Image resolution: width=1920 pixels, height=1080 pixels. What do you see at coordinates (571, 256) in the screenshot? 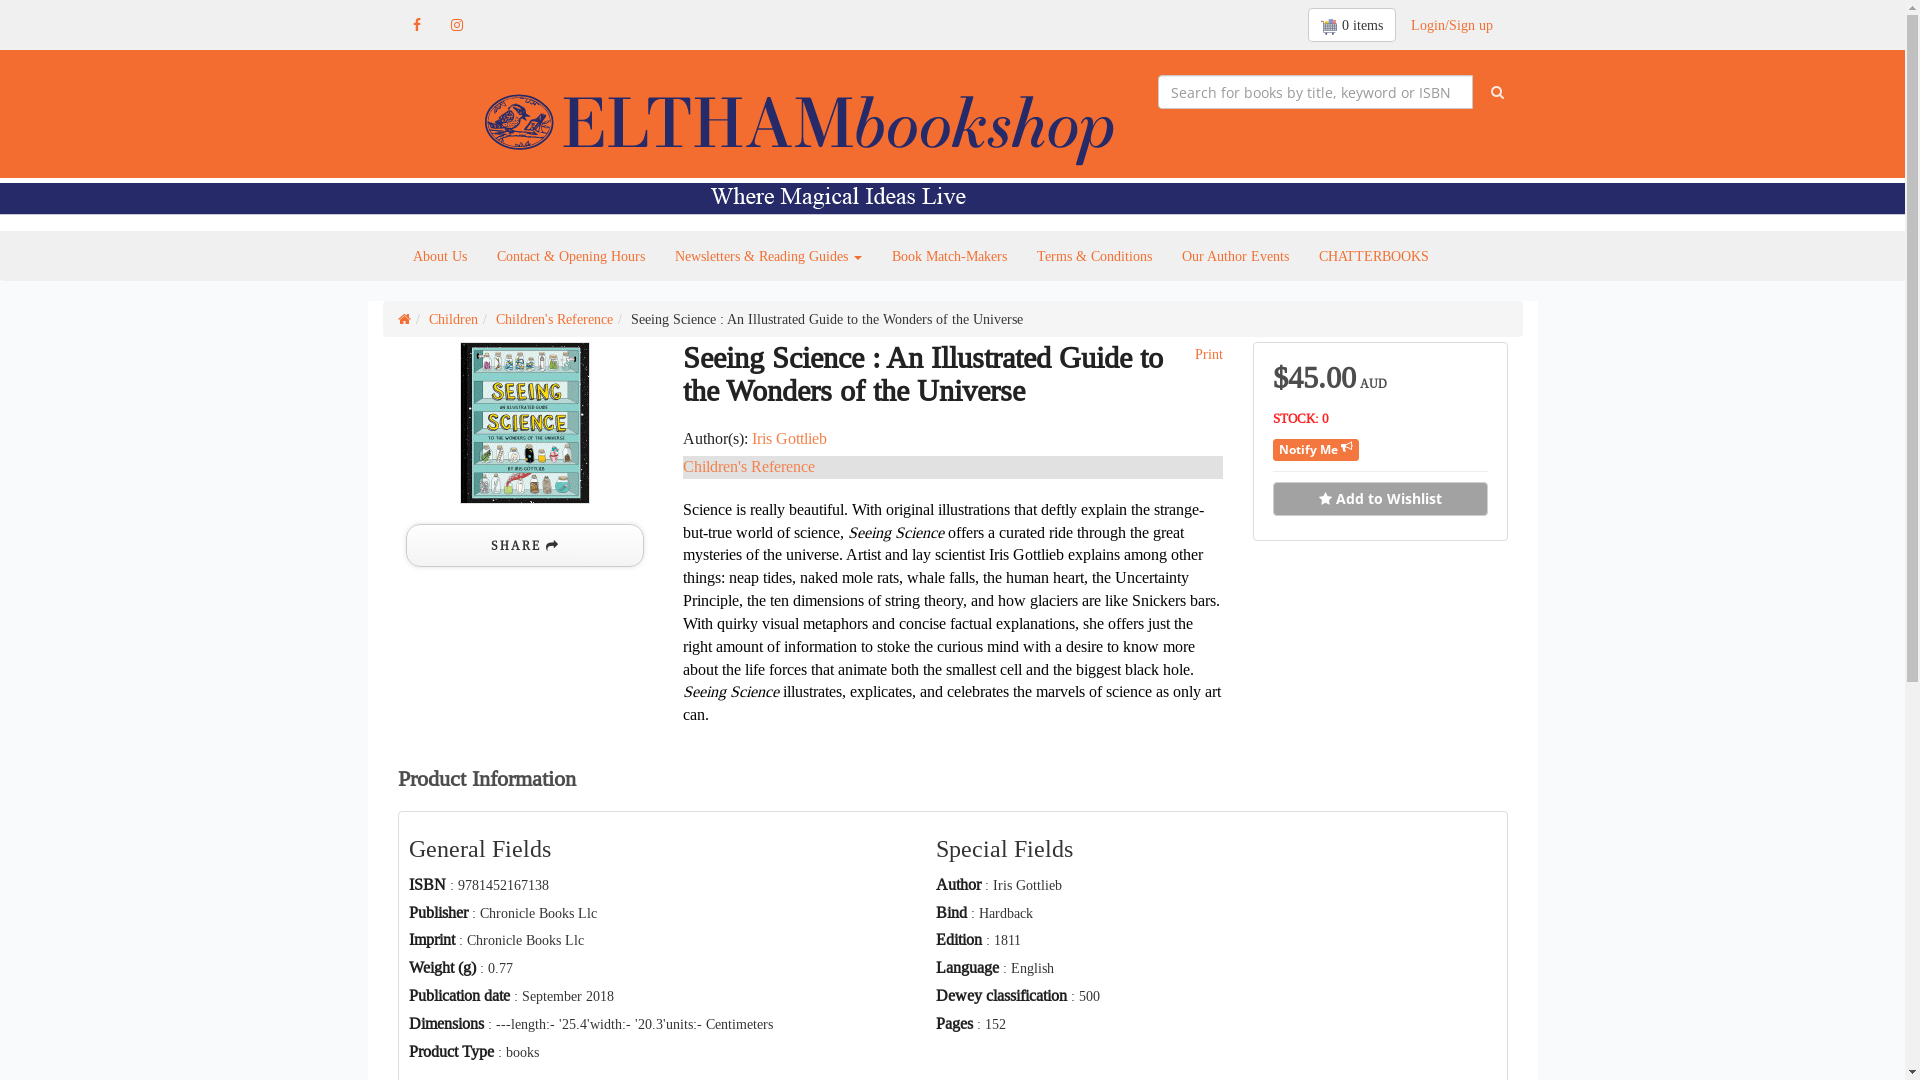
I see `Contact & Opening Hours` at bounding box center [571, 256].